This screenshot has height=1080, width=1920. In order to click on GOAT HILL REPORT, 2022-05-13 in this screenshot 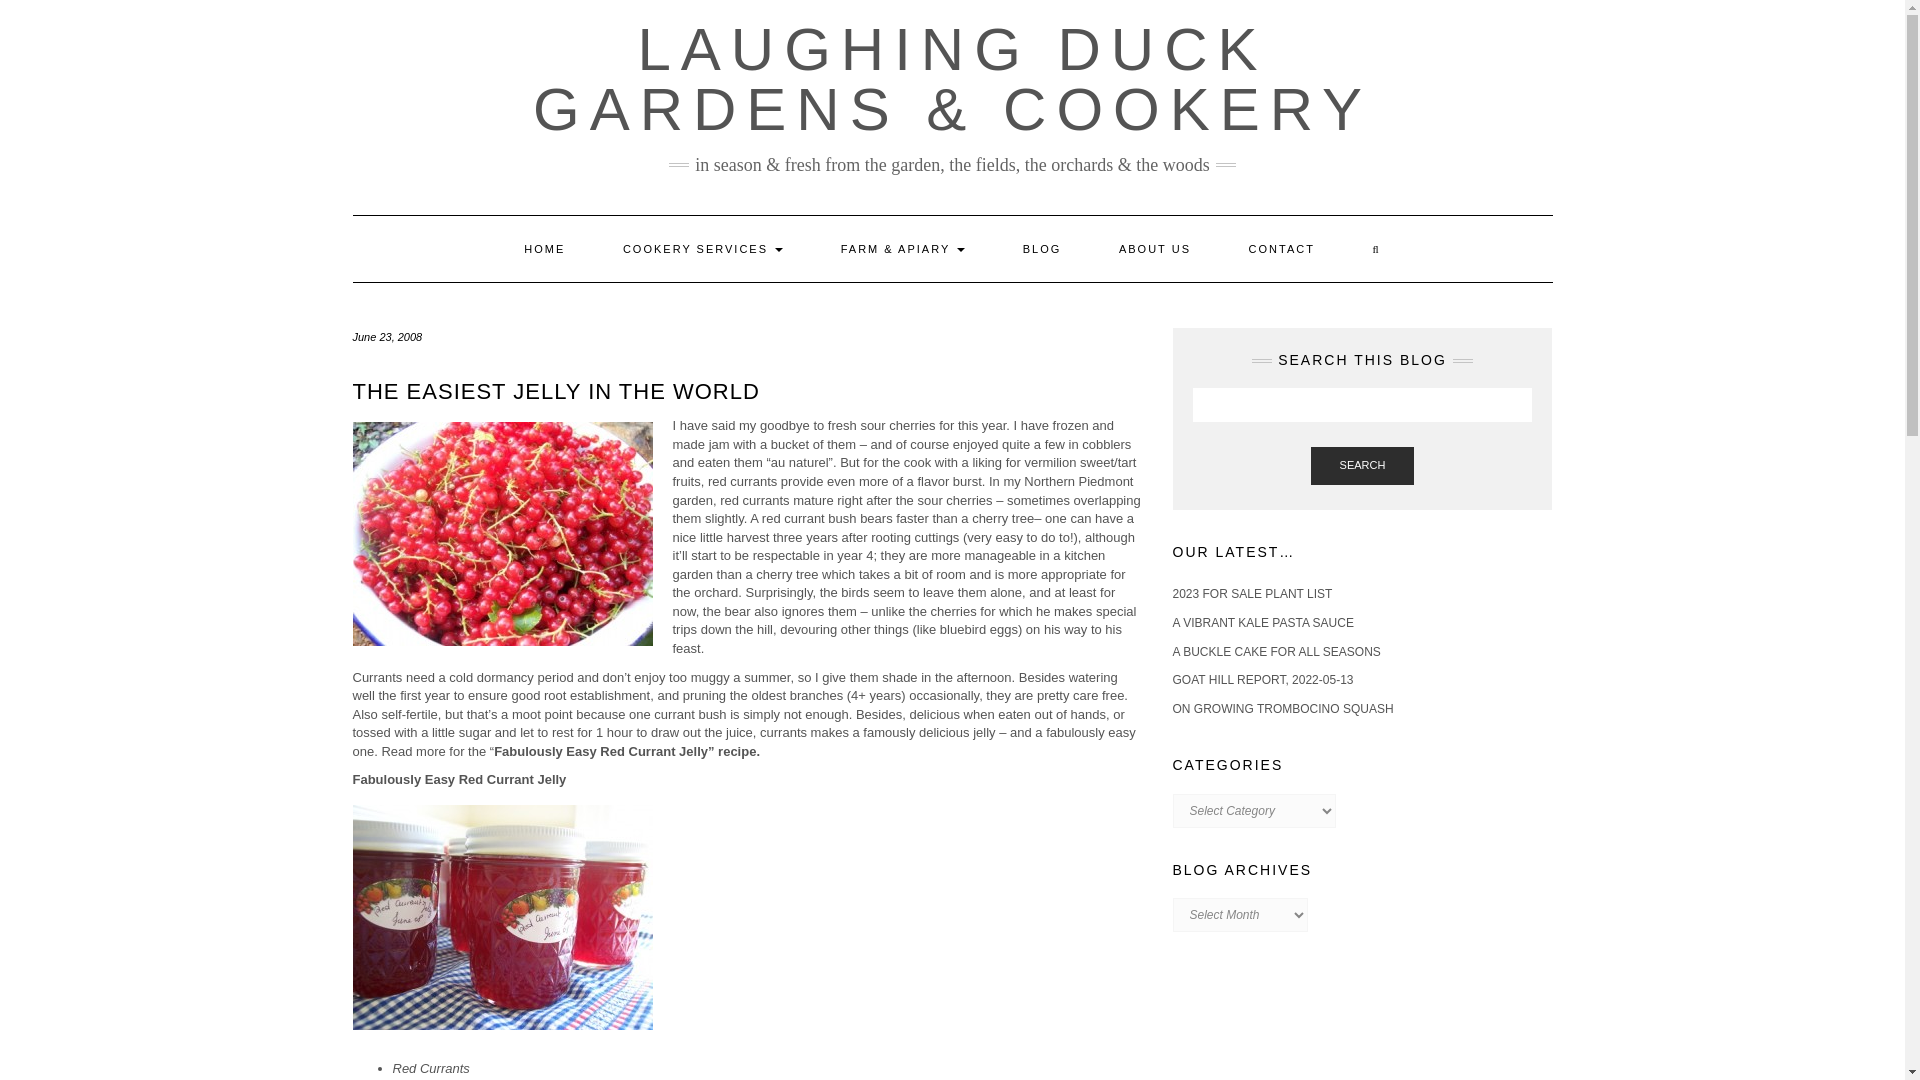, I will do `click(1262, 679)`.